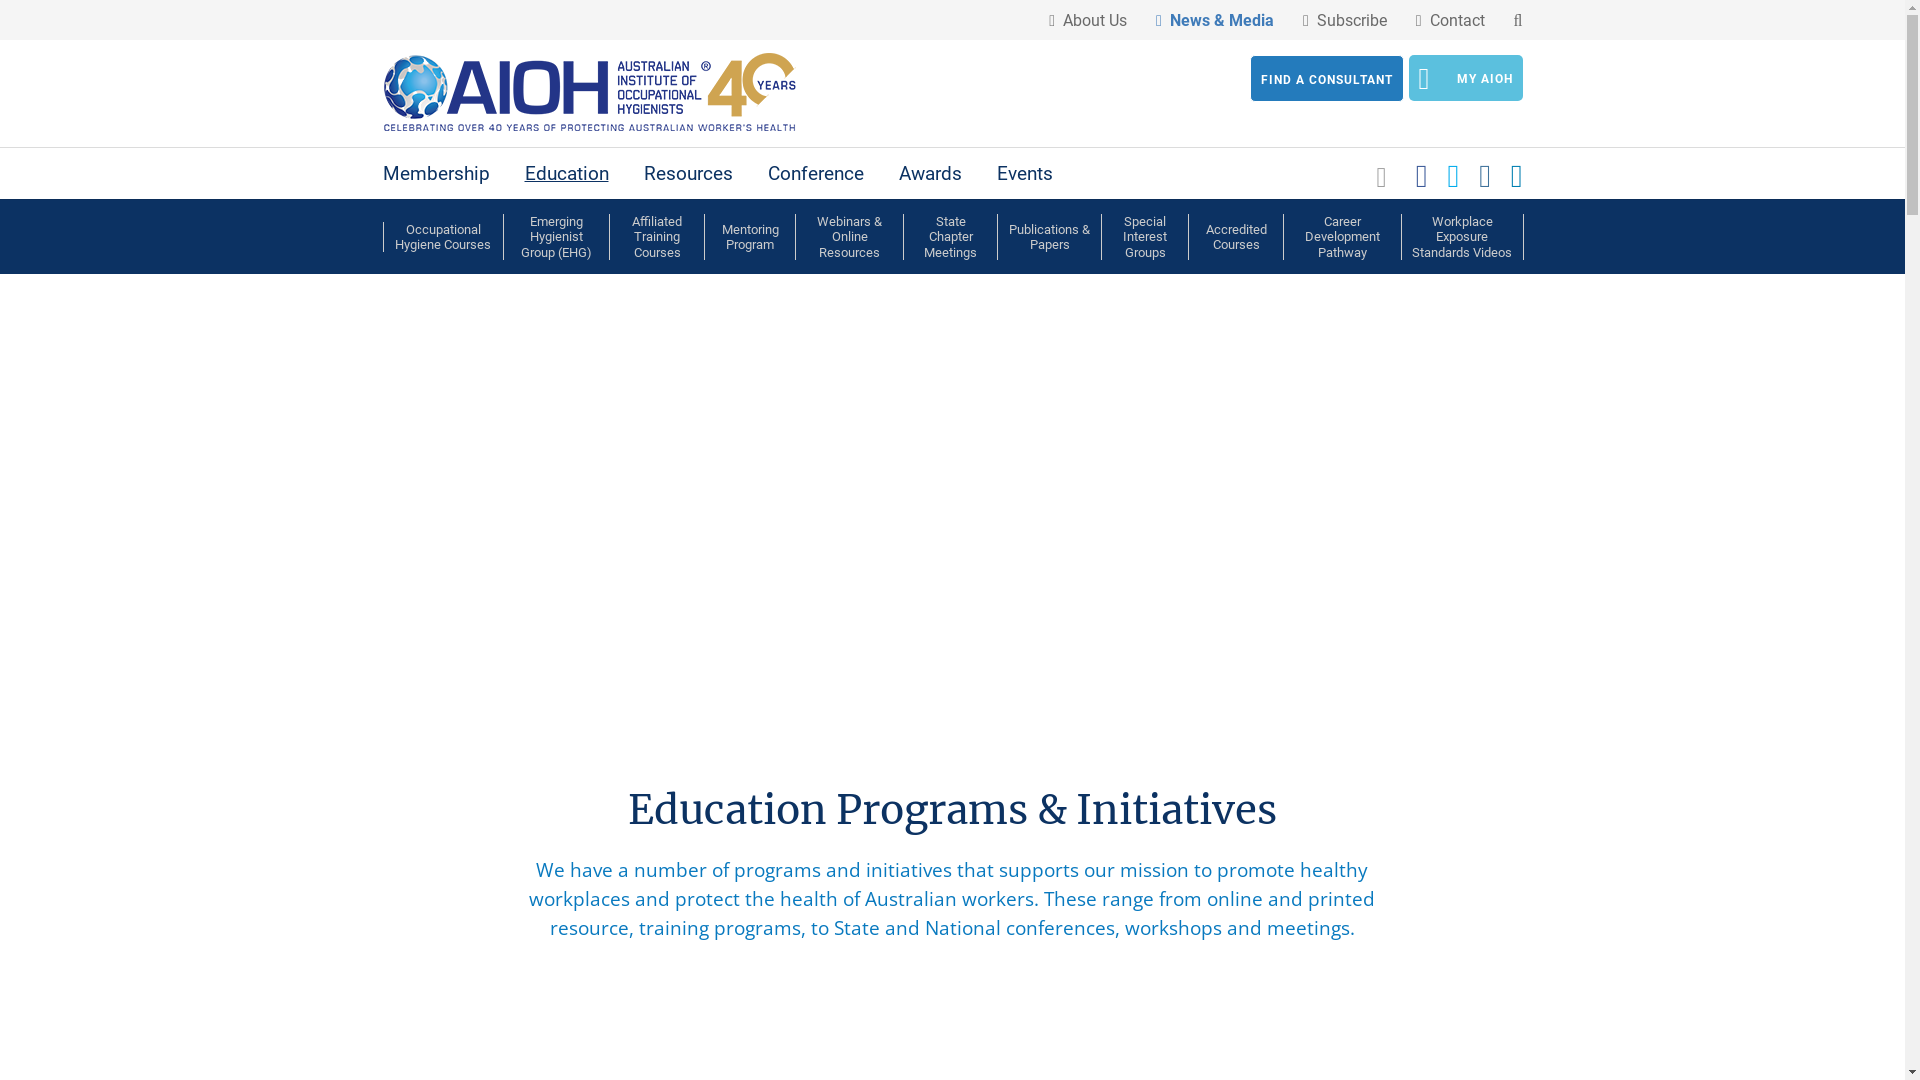 The height and width of the screenshot is (1080, 1920). What do you see at coordinates (443, 237) in the screenshot?
I see `Occupational Hygiene Courses` at bounding box center [443, 237].